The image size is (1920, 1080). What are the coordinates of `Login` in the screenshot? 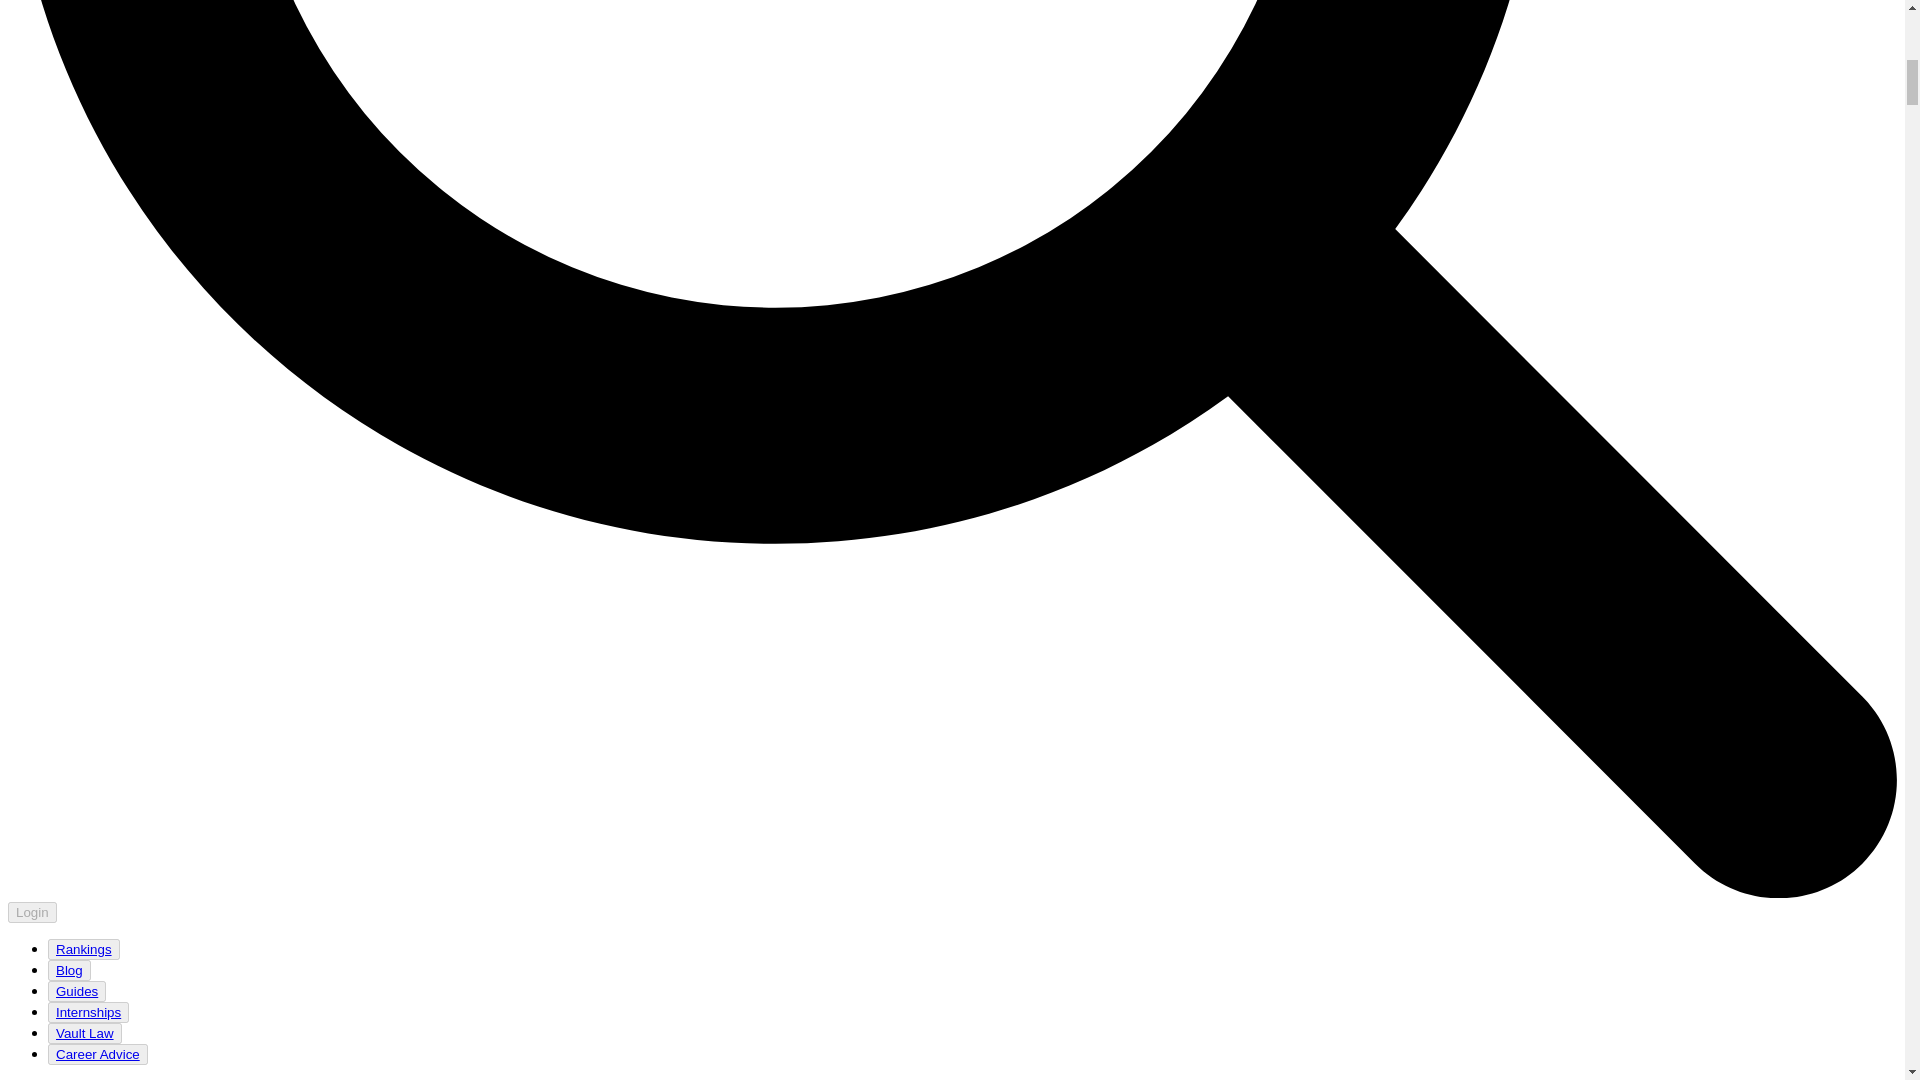 It's located at (32, 911).